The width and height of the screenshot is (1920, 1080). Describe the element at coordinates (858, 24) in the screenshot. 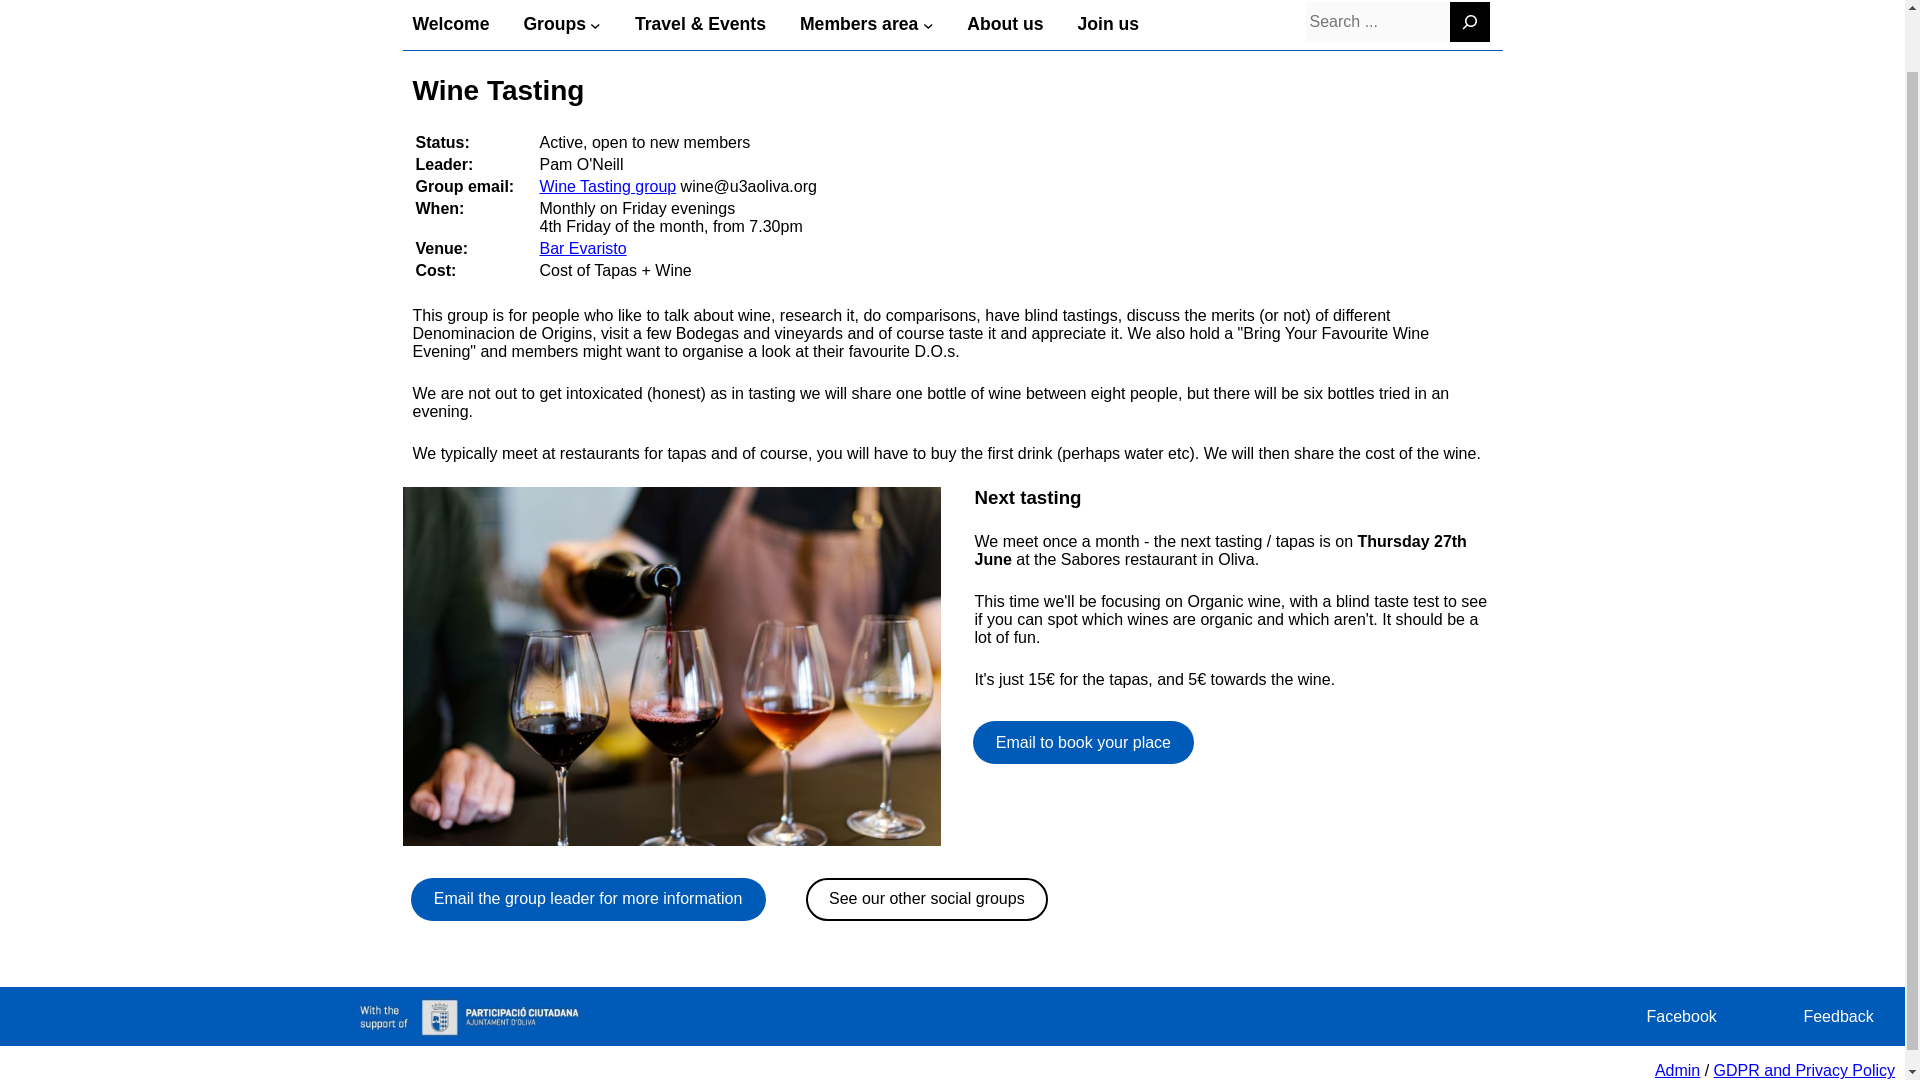

I see `Members area` at that location.